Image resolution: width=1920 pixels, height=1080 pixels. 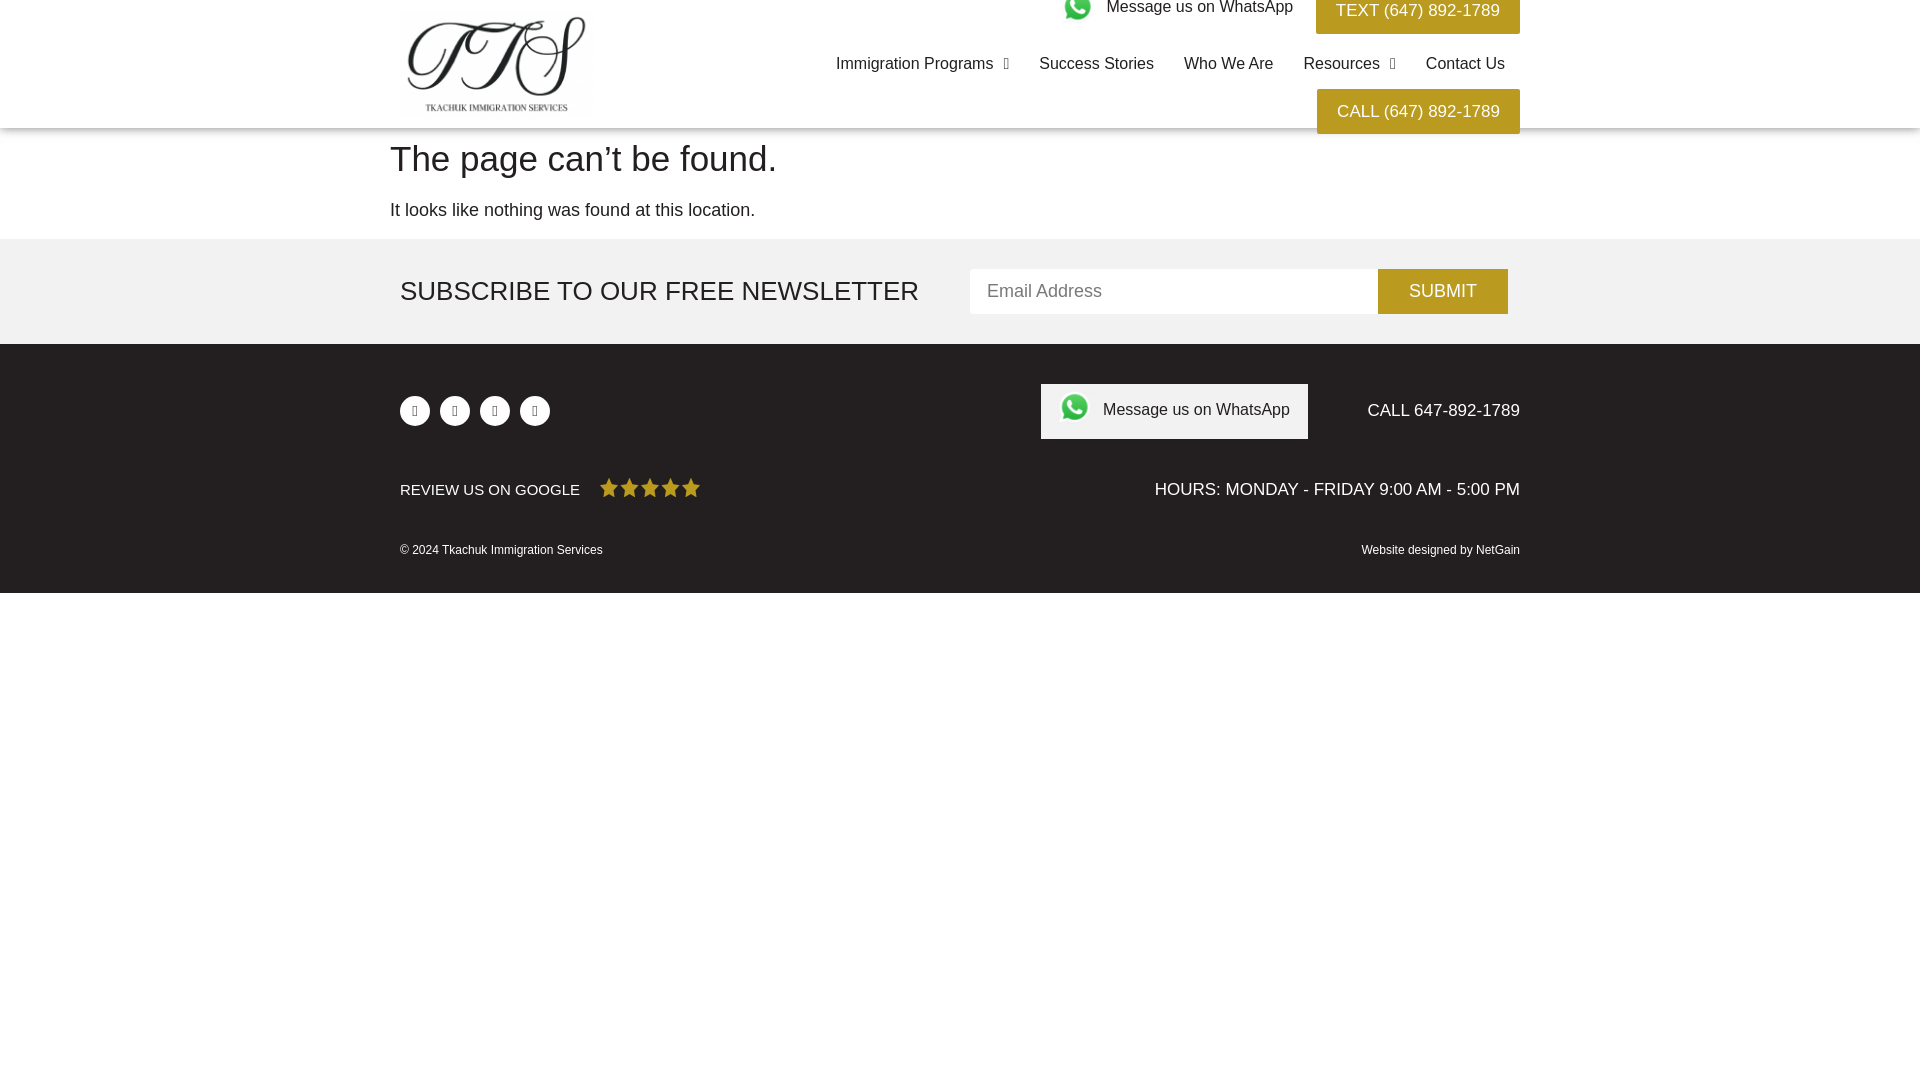 I want to click on Success Stories, so click(x=1096, y=63).